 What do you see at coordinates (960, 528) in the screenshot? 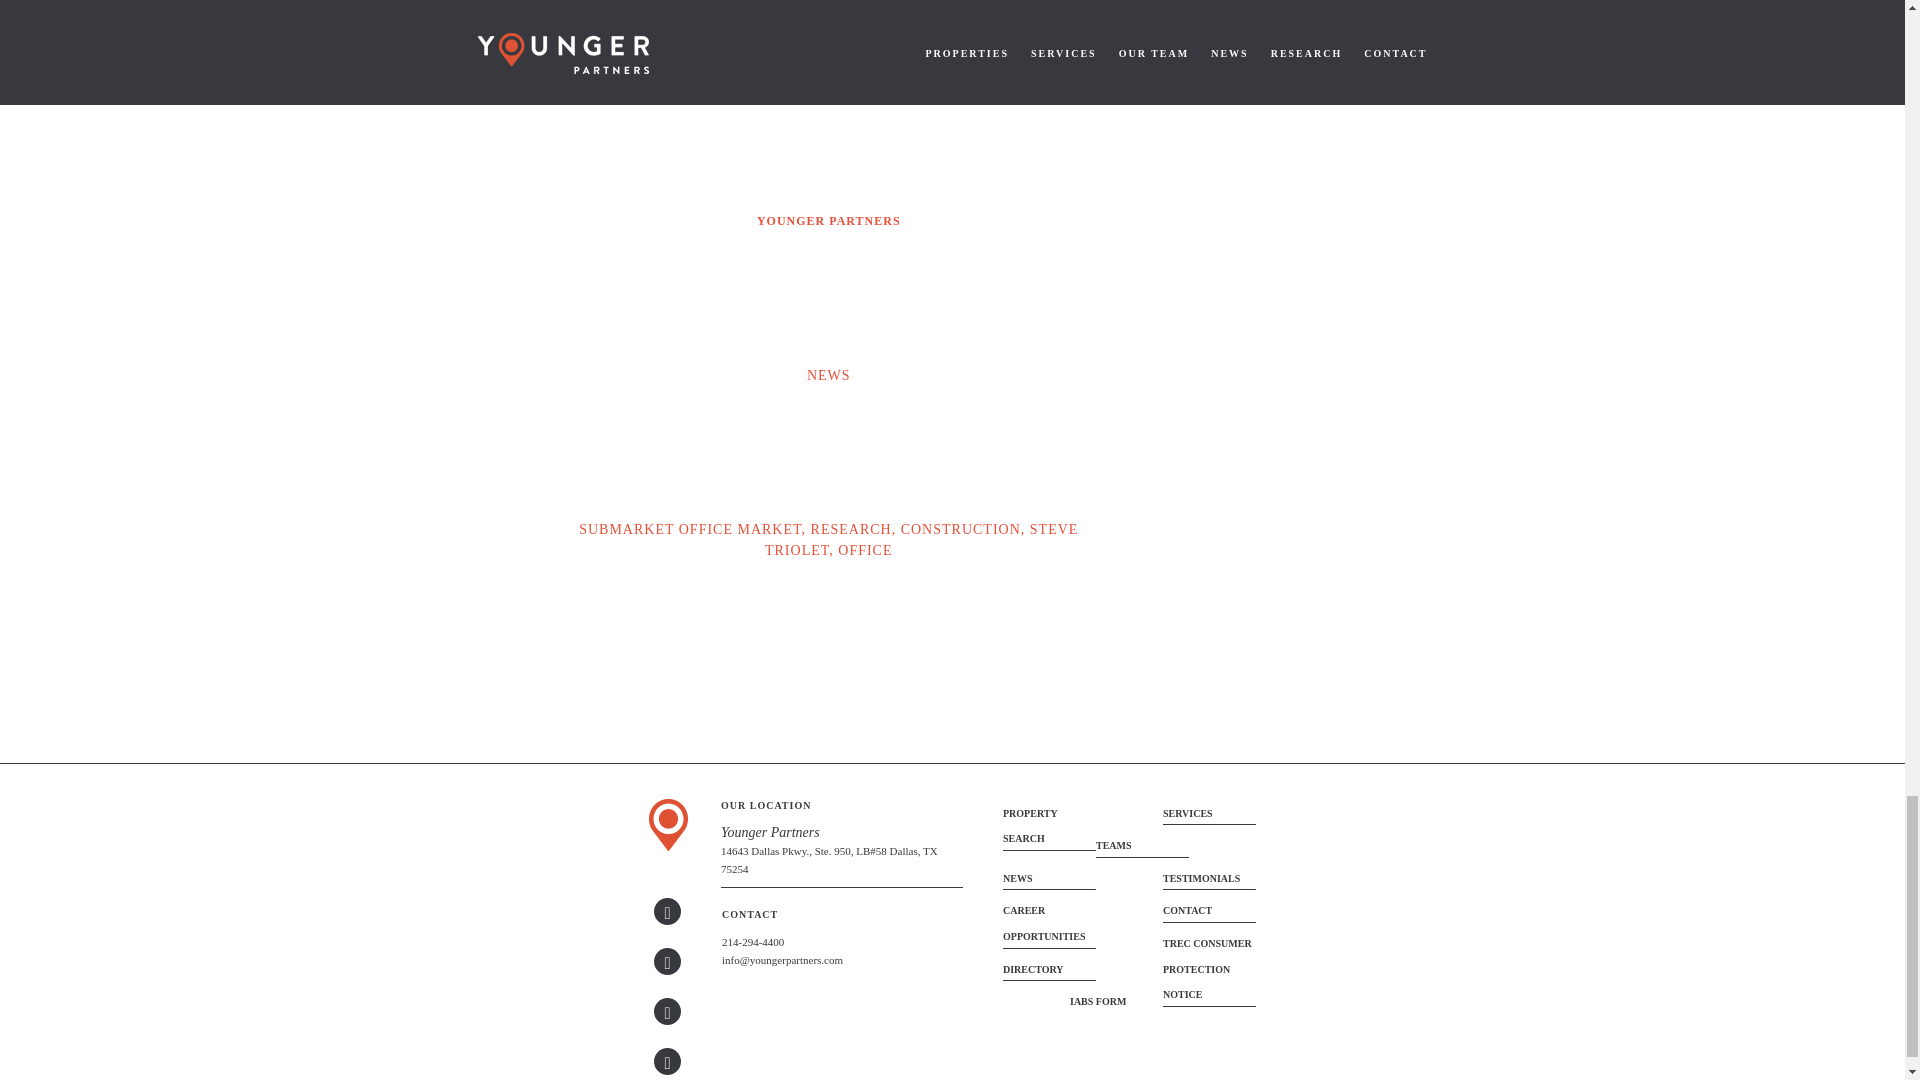
I see `CONSTRUCTION` at bounding box center [960, 528].